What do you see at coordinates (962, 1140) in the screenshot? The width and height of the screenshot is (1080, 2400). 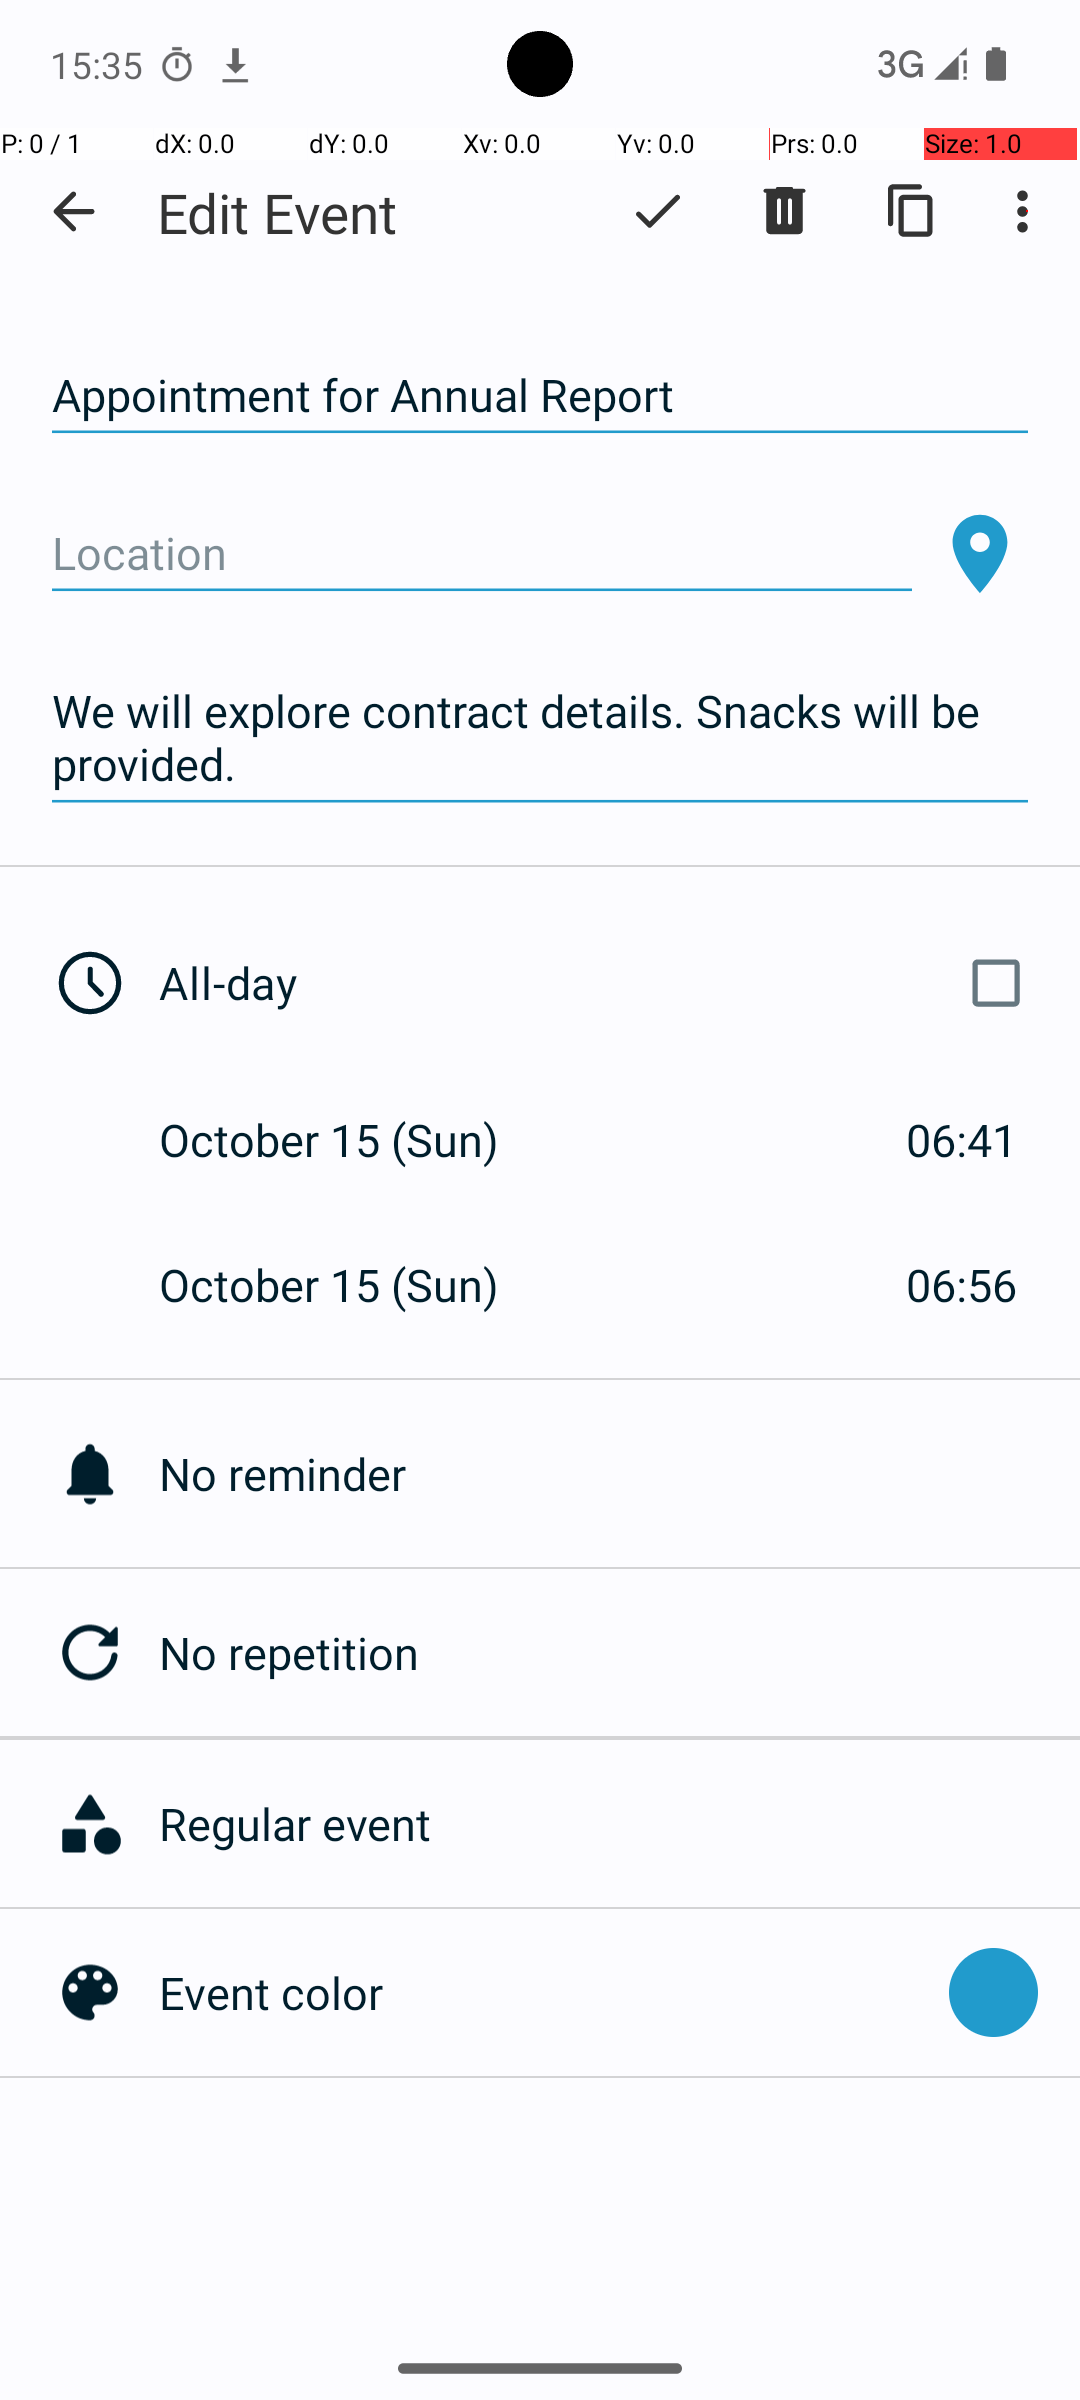 I see `06:41` at bounding box center [962, 1140].